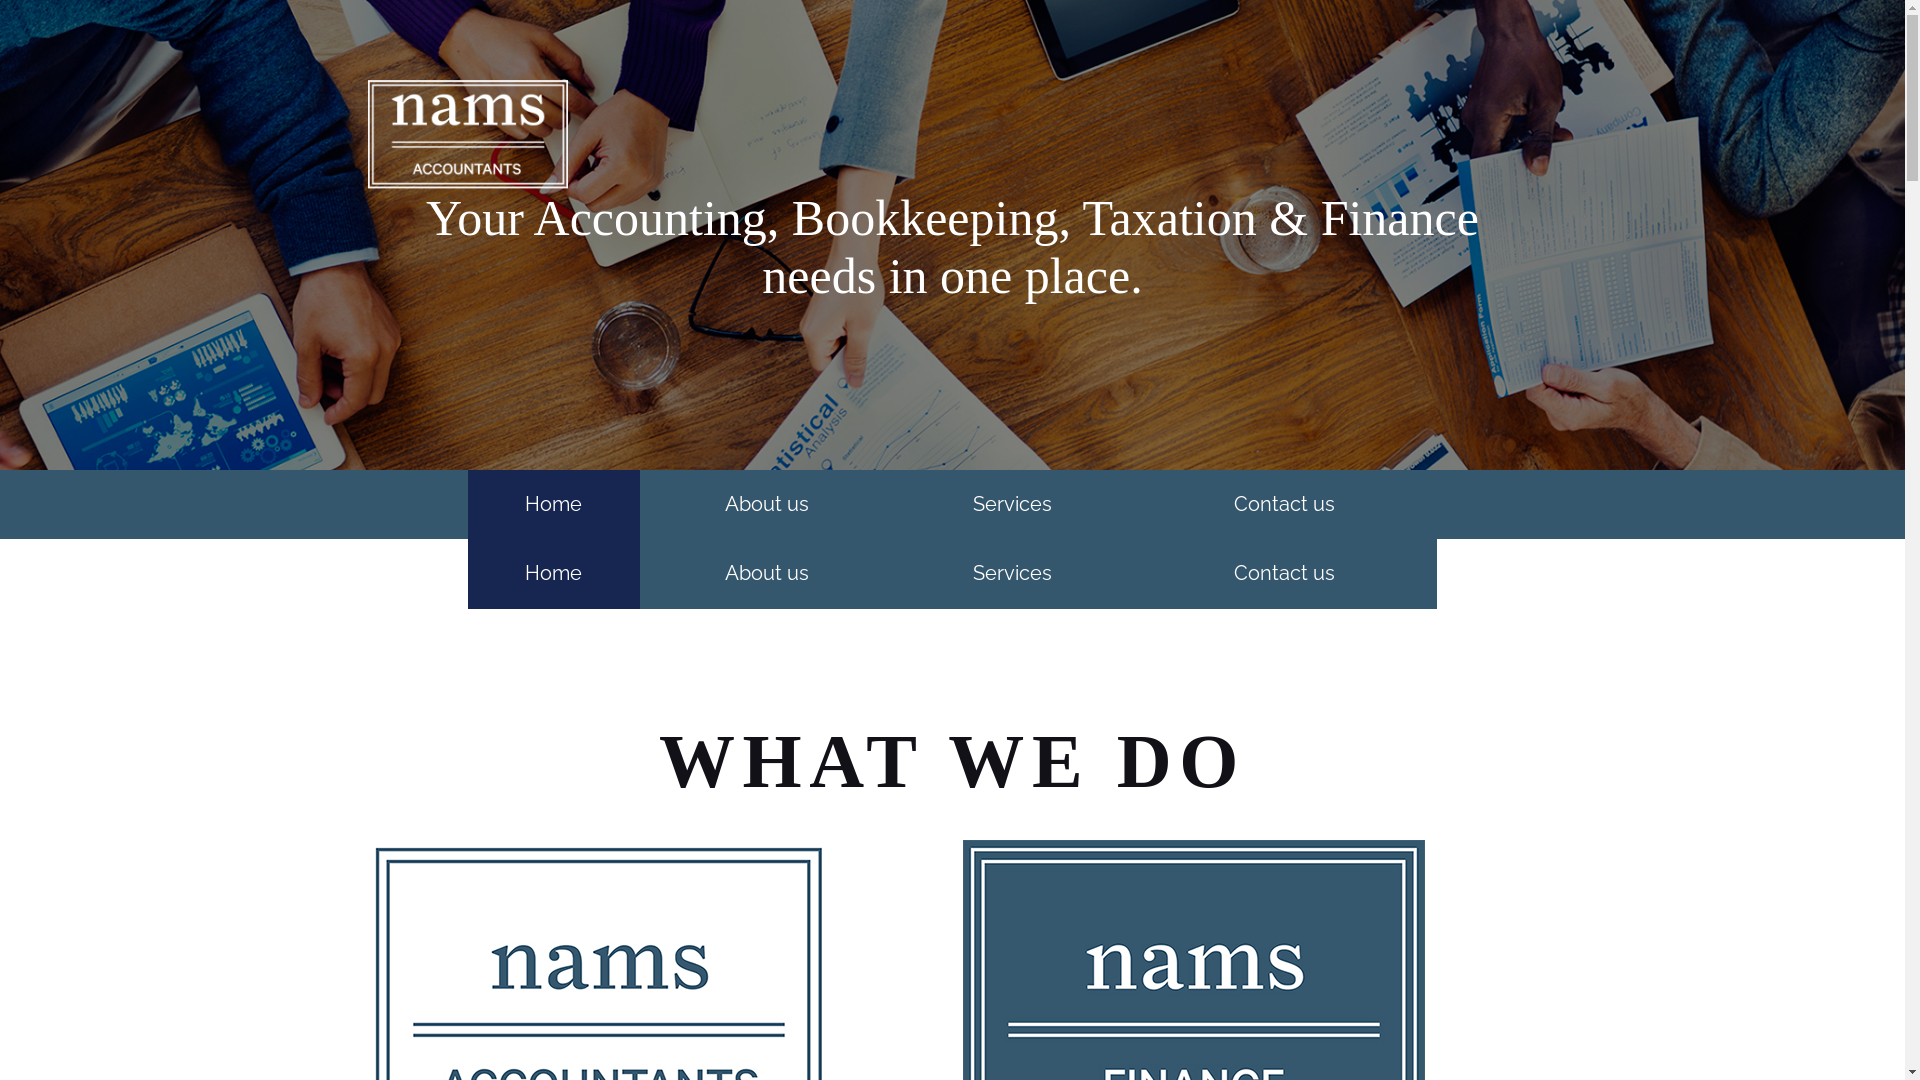  I want to click on Services, so click(1014, 574).